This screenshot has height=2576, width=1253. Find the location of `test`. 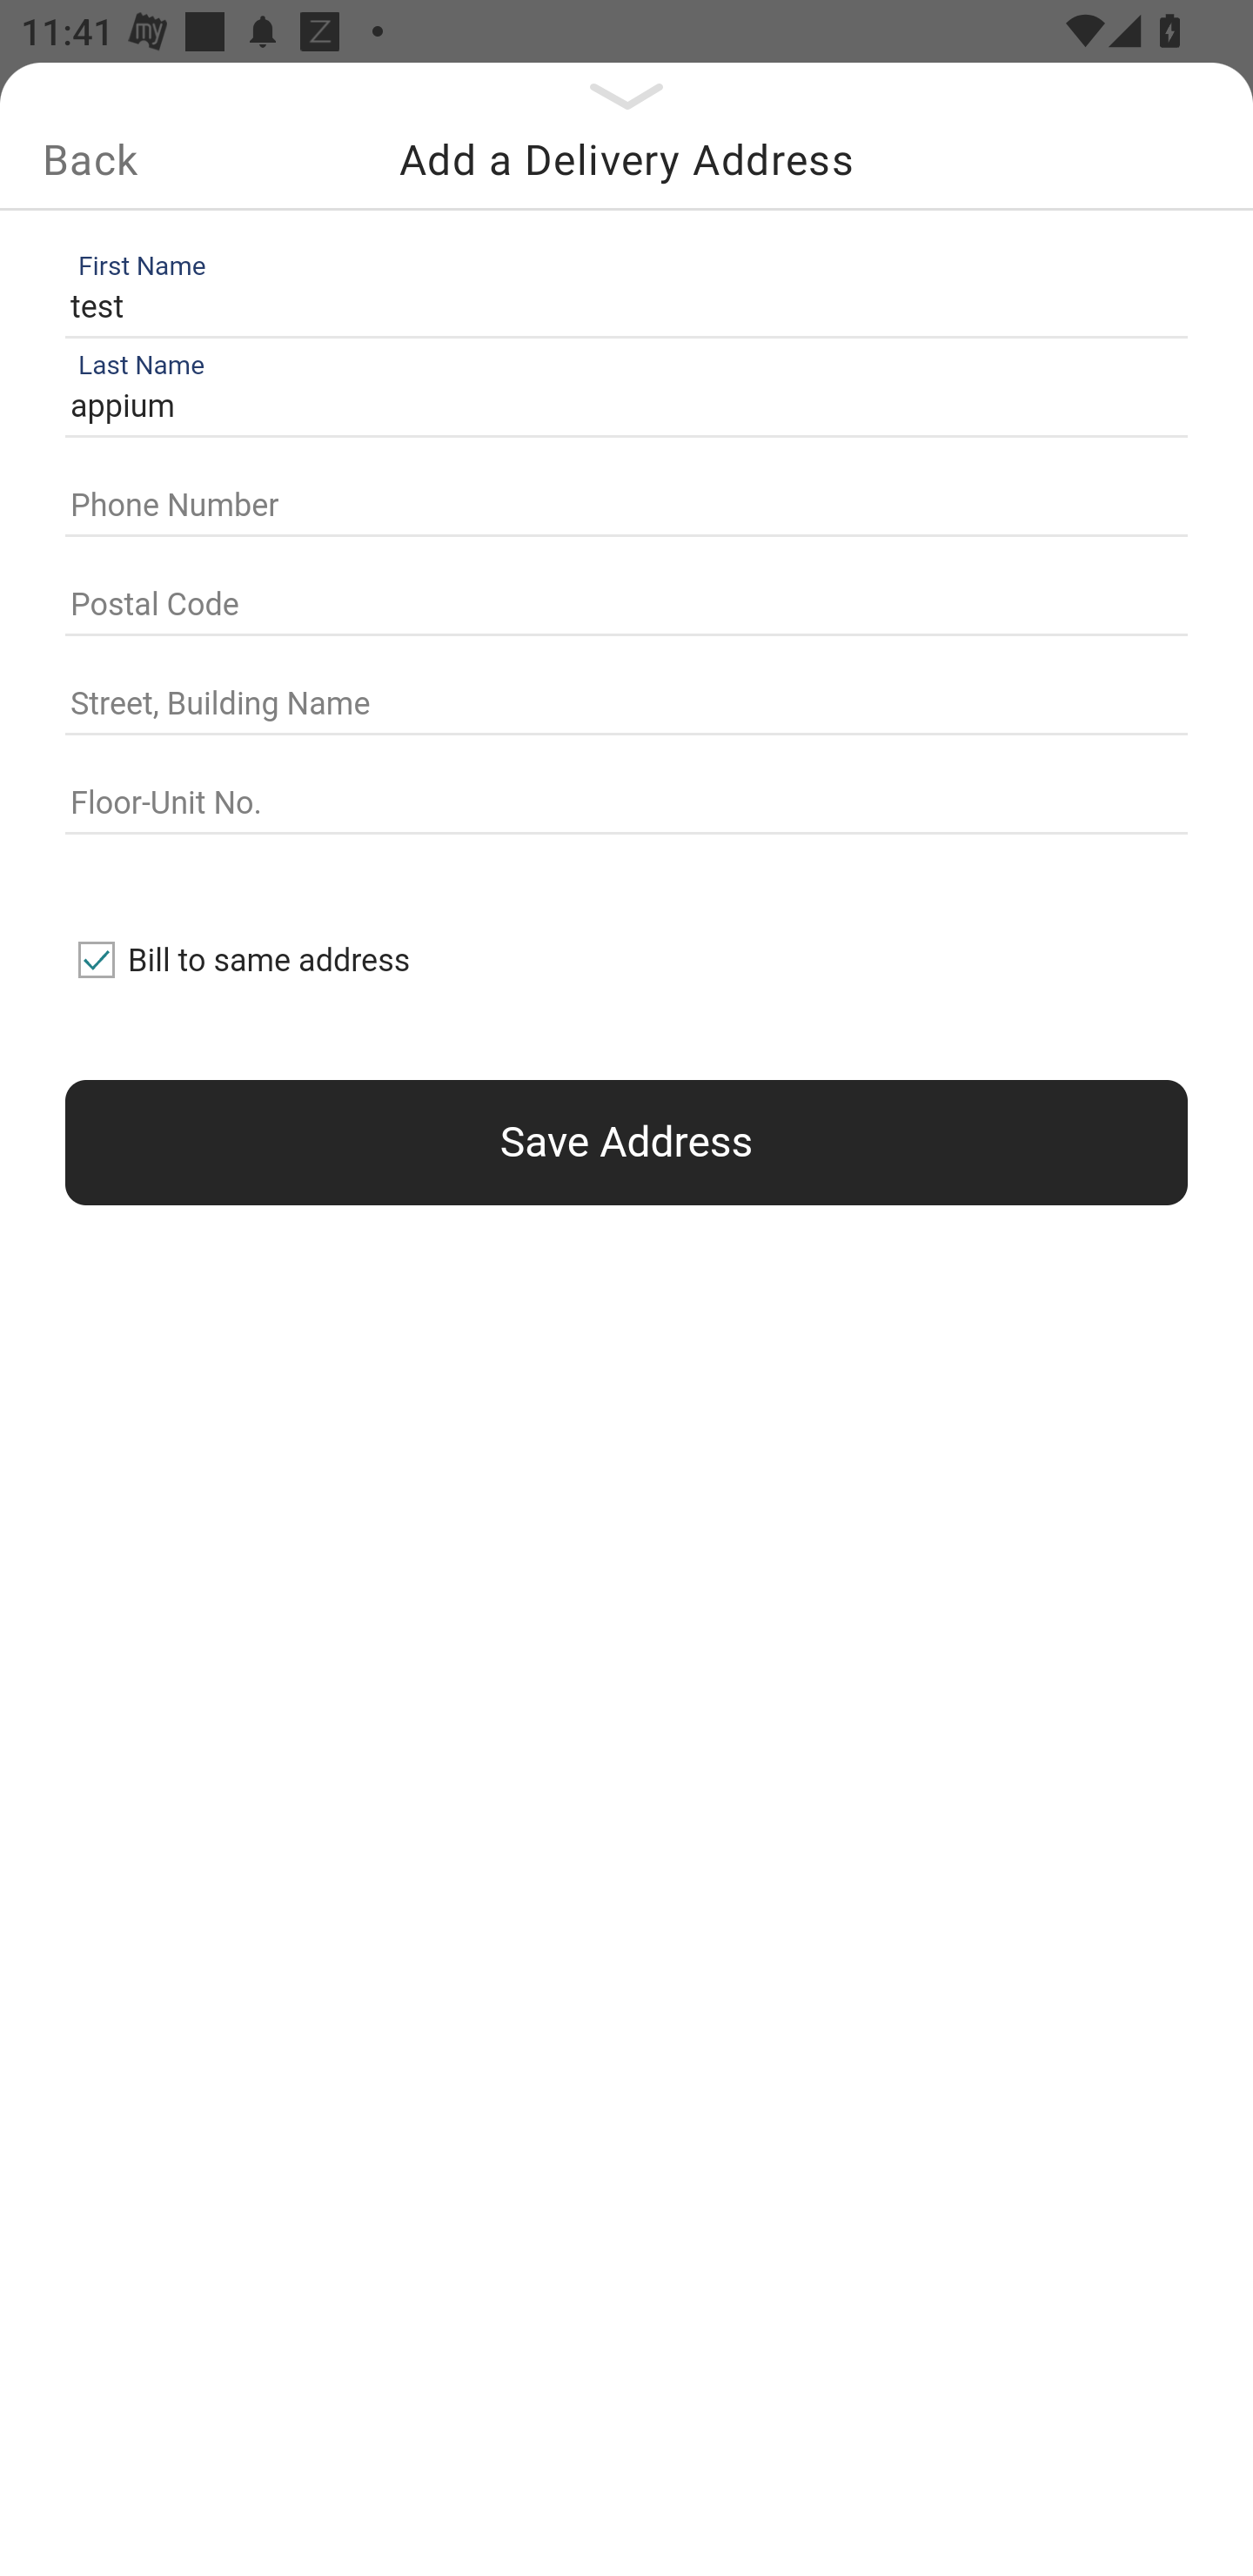

test is located at coordinates (620, 306).